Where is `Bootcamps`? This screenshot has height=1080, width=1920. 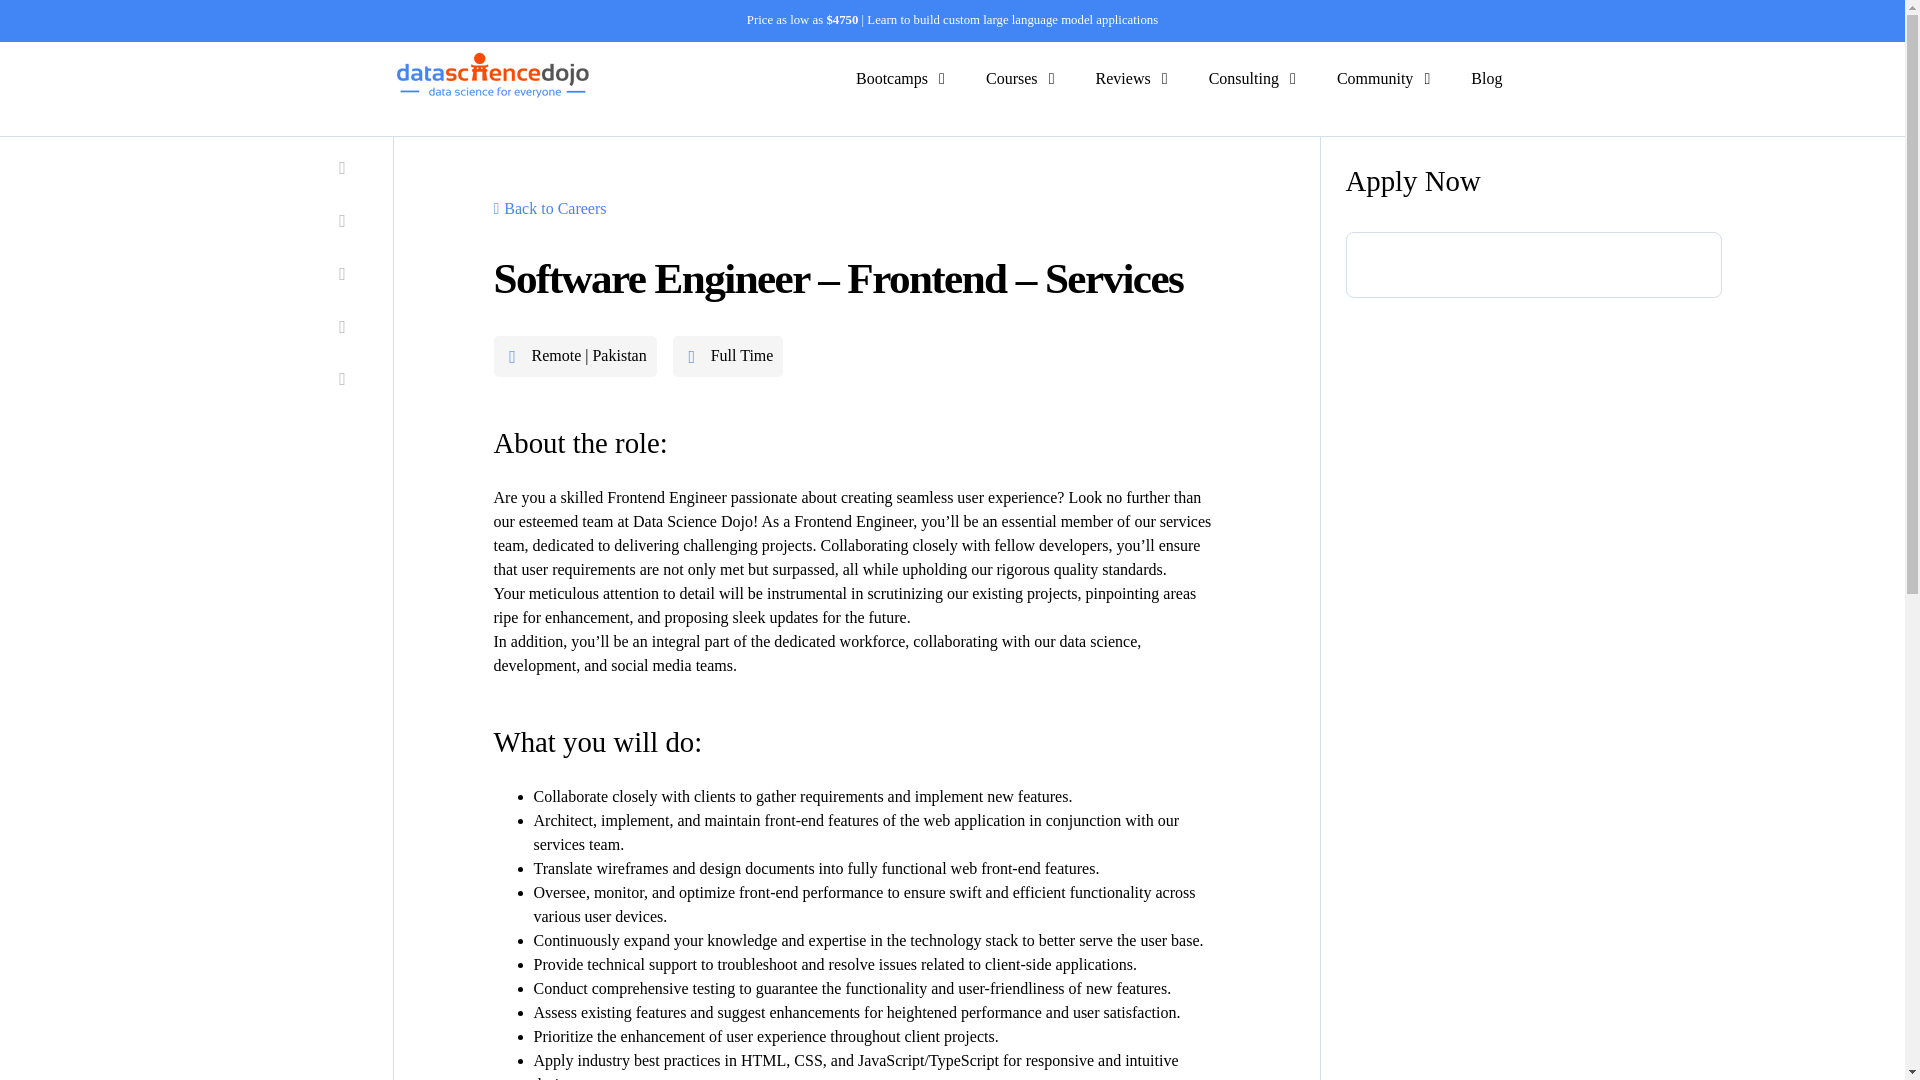
Bootcamps is located at coordinates (892, 78).